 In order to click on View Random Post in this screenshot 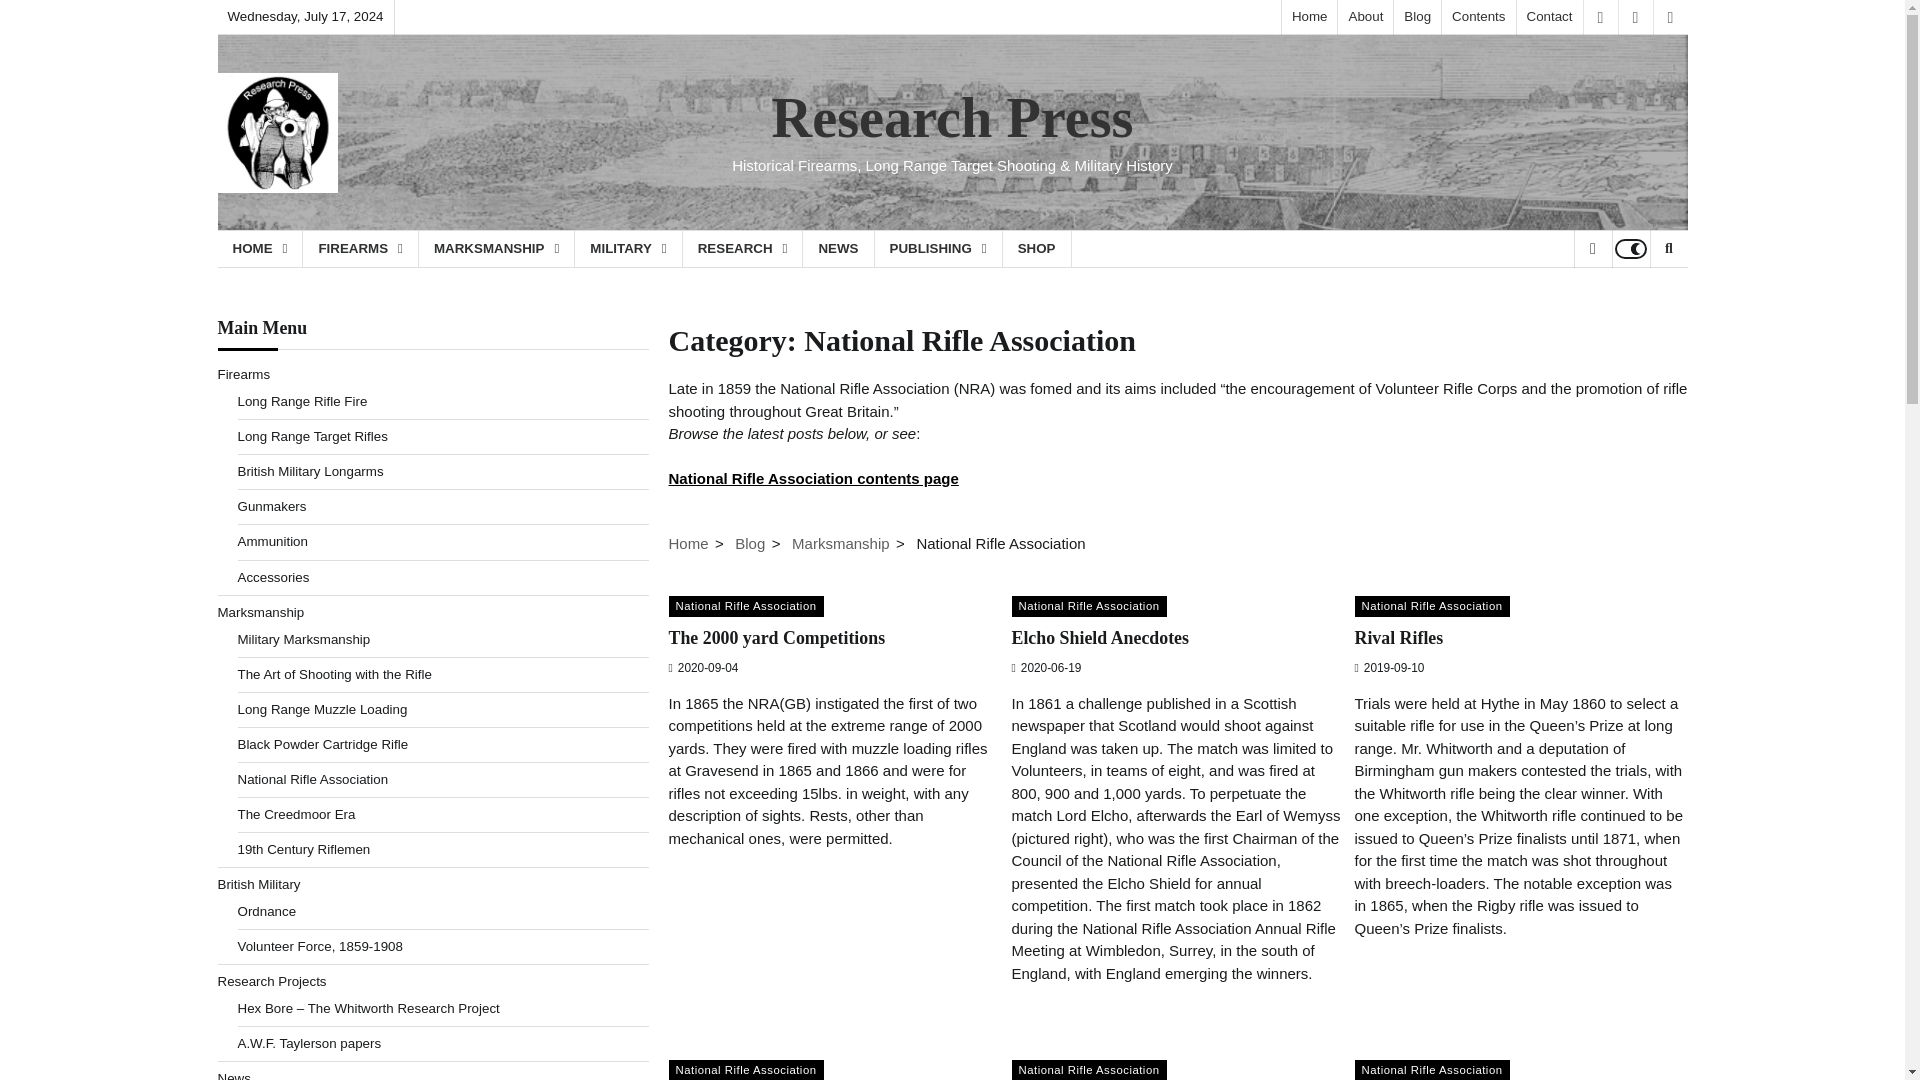, I will do `click(1592, 248)`.